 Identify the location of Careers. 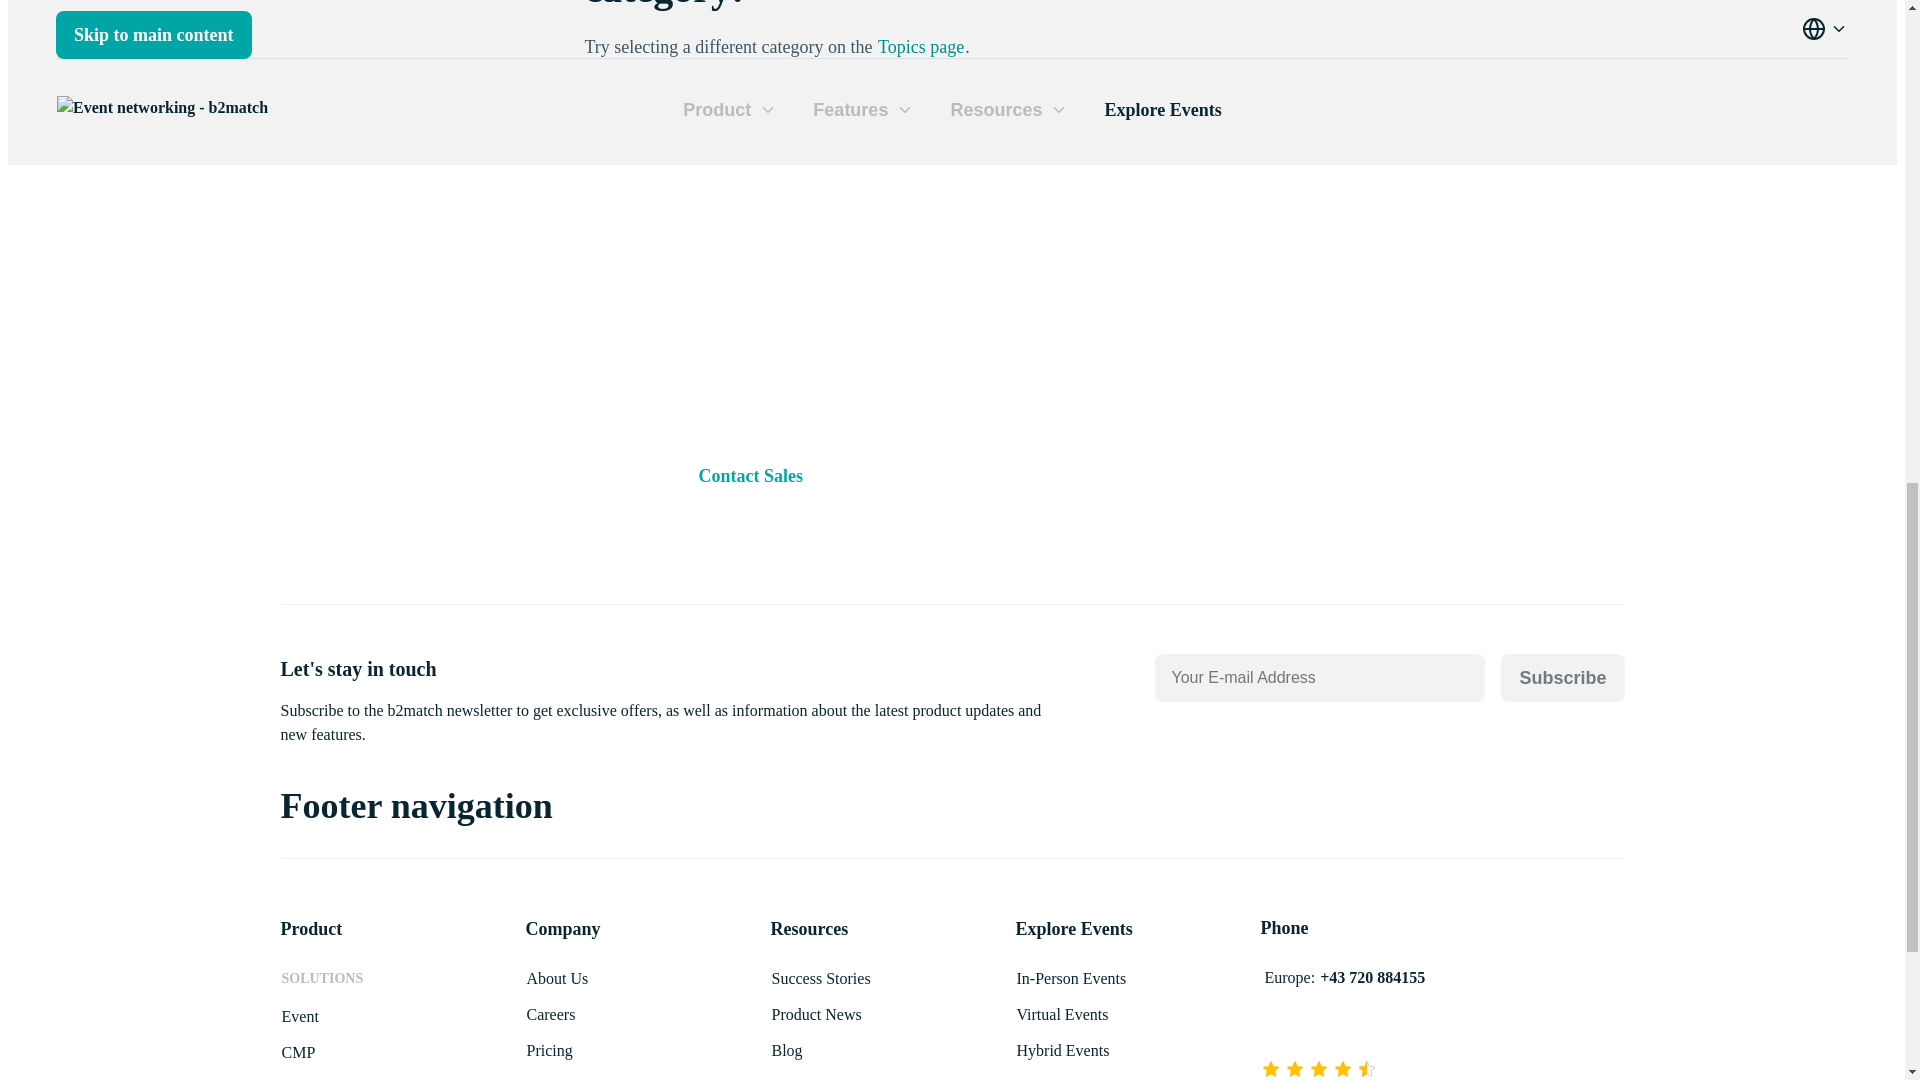
(552, 1014).